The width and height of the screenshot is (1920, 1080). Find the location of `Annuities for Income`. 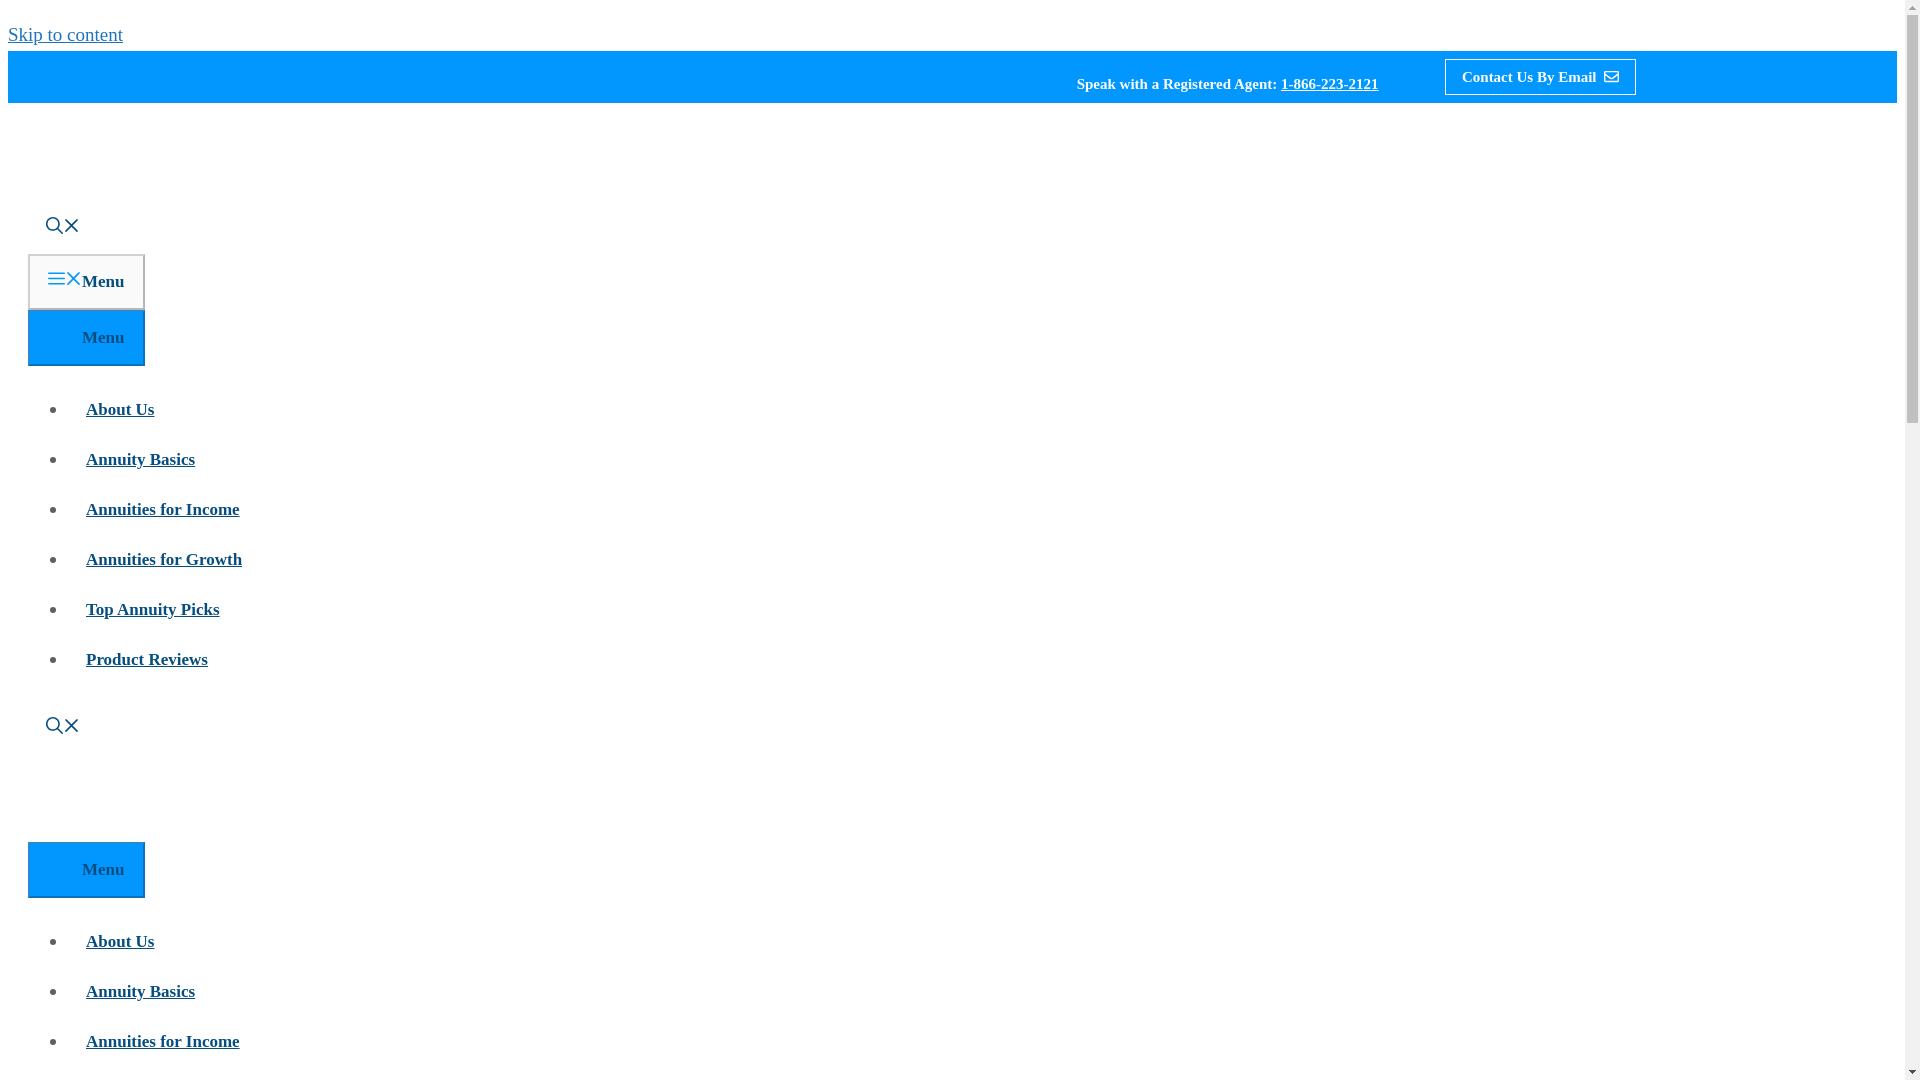

Annuities for Income is located at coordinates (162, 1041).